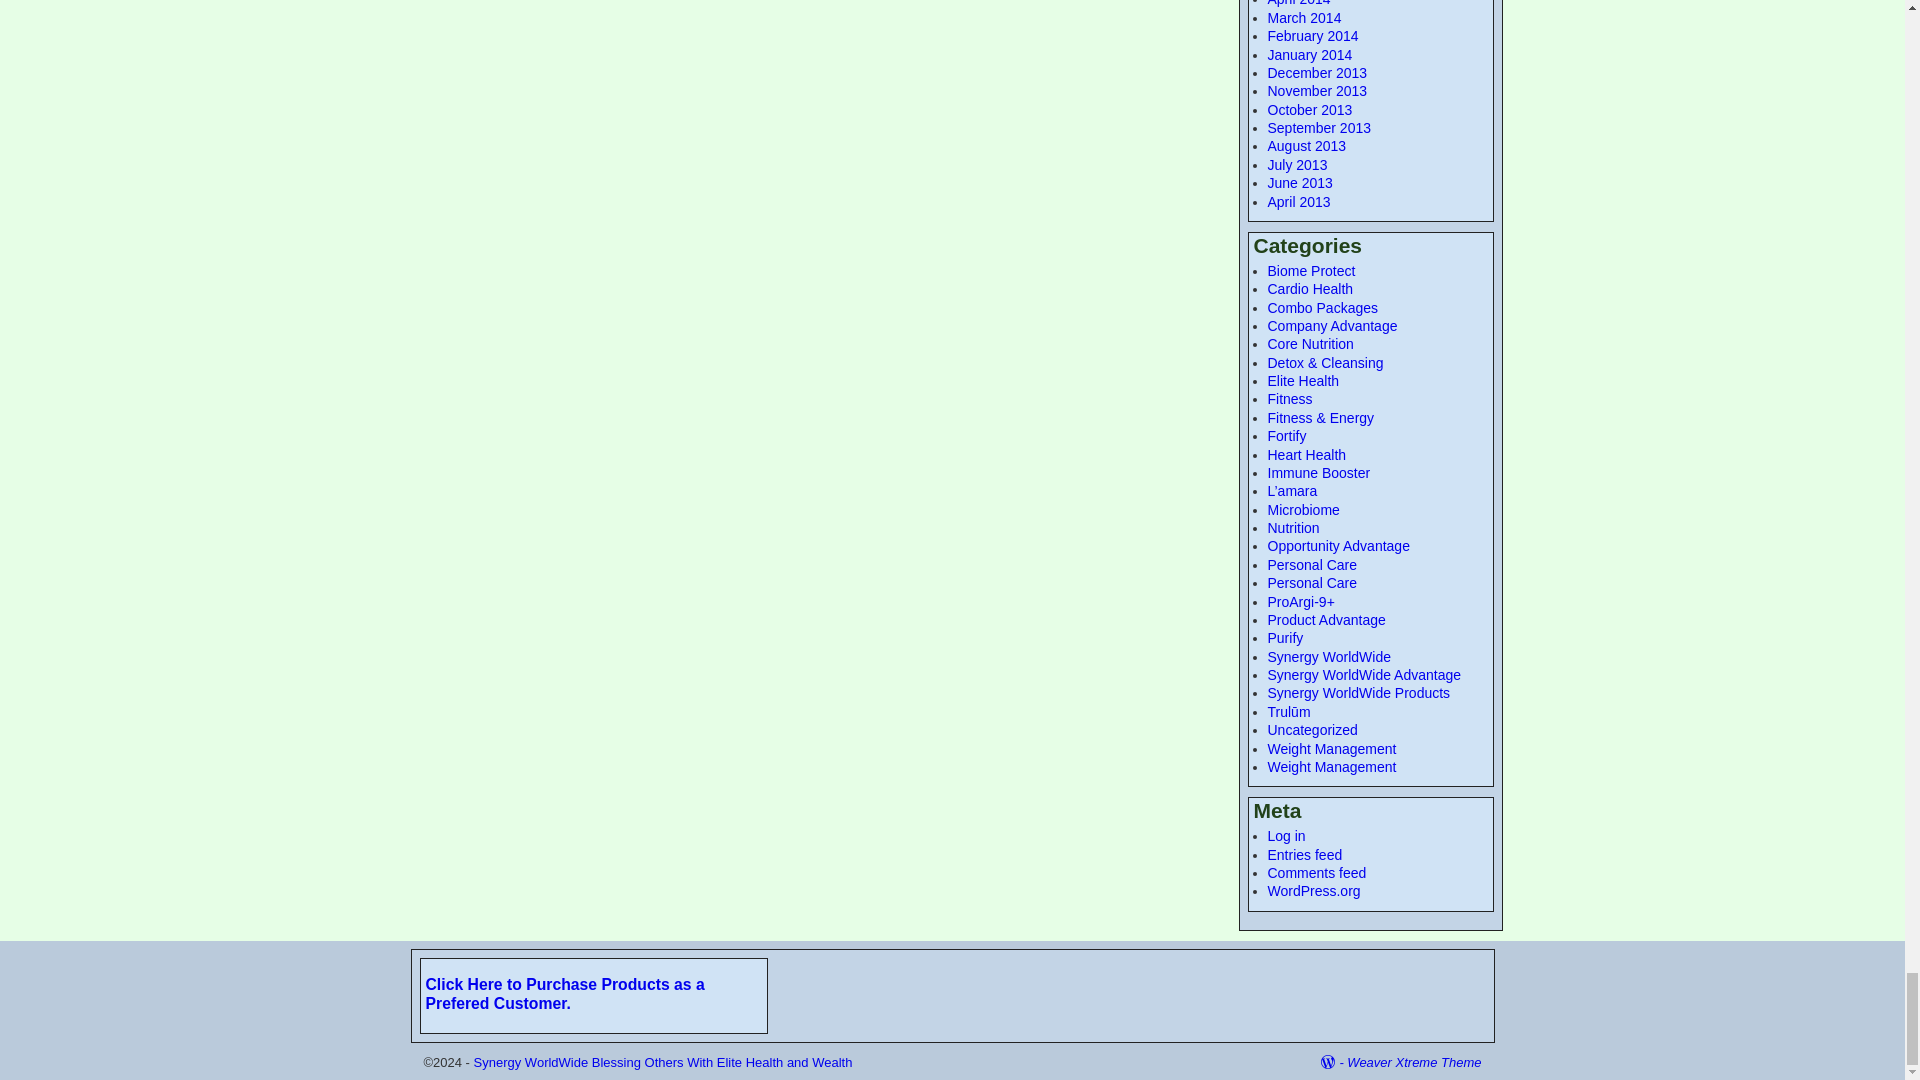 This screenshot has height=1080, width=1920. What do you see at coordinates (1414, 1062) in the screenshot?
I see `Weaver Xtreme Theme` at bounding box center [1414, 1062].